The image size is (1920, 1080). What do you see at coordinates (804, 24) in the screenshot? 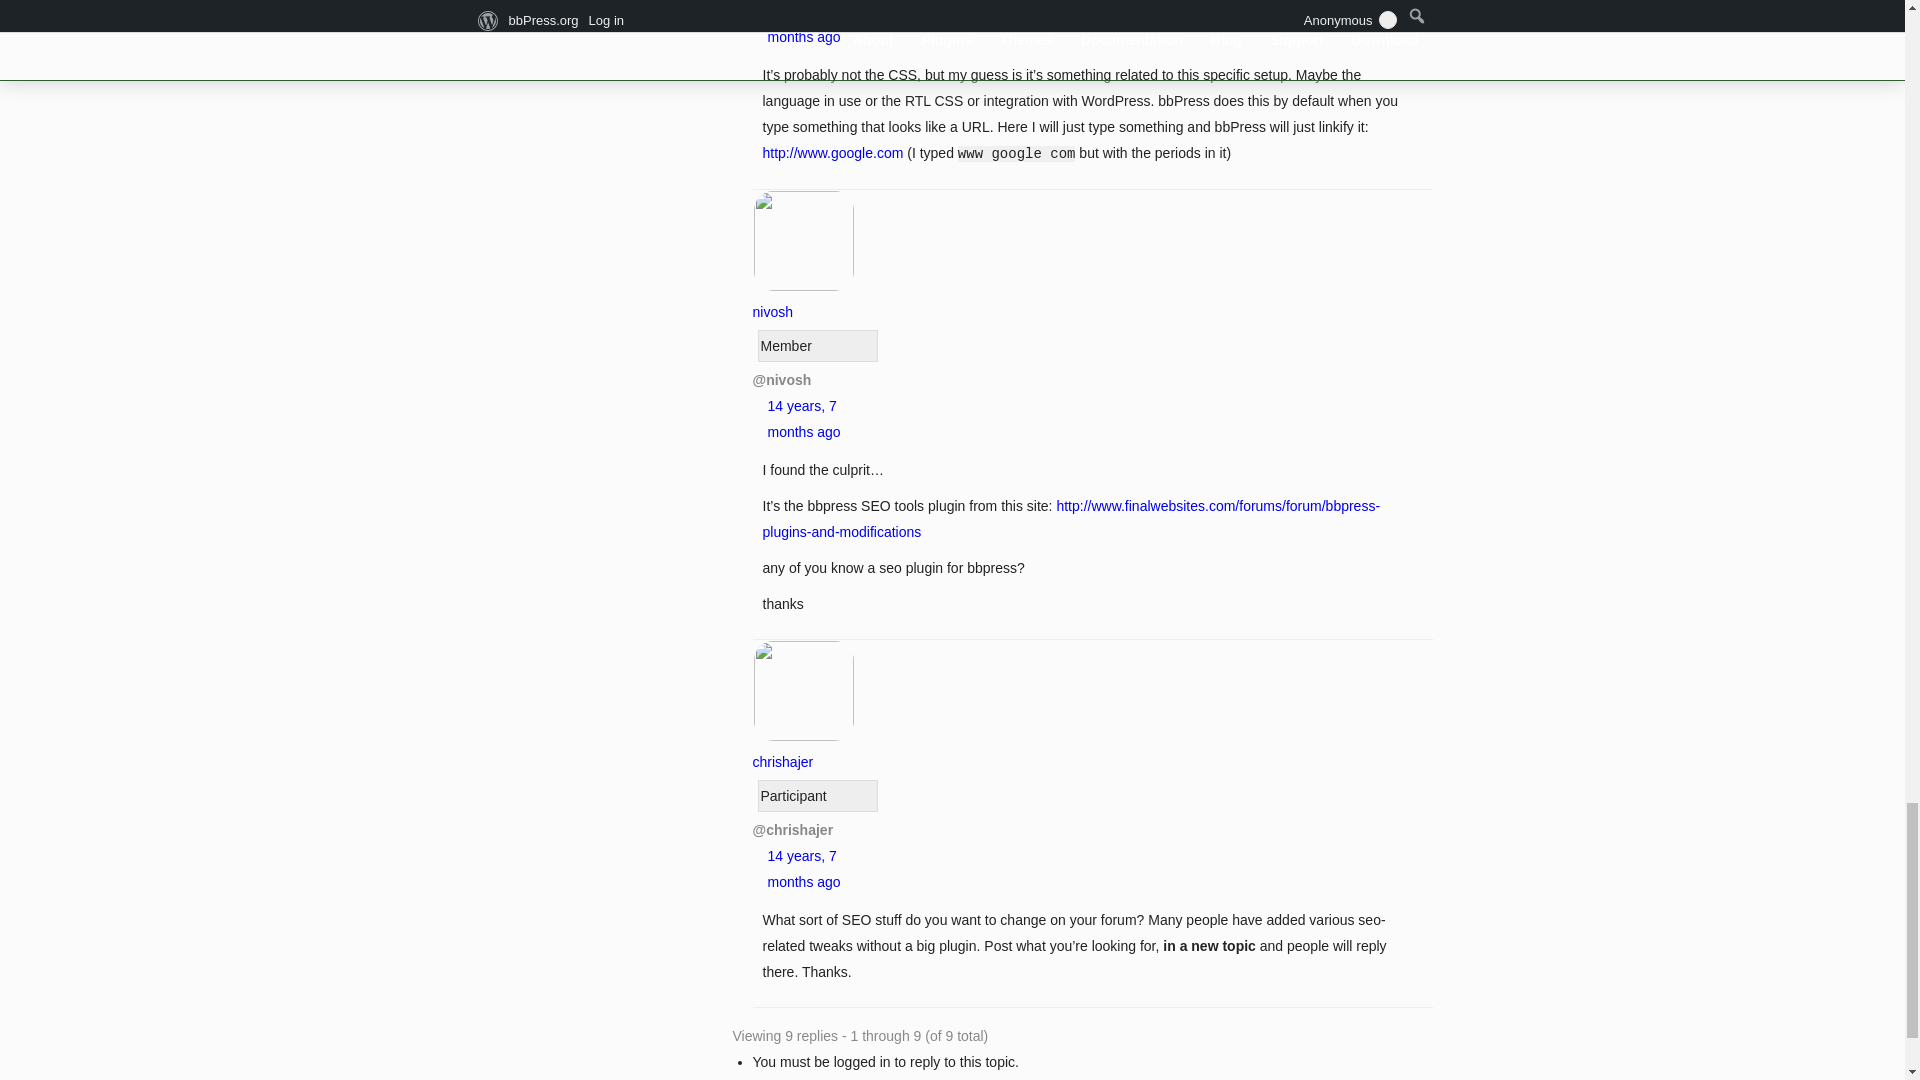
I see `14 years, 7 months ago` at bounding box center [804, 24].